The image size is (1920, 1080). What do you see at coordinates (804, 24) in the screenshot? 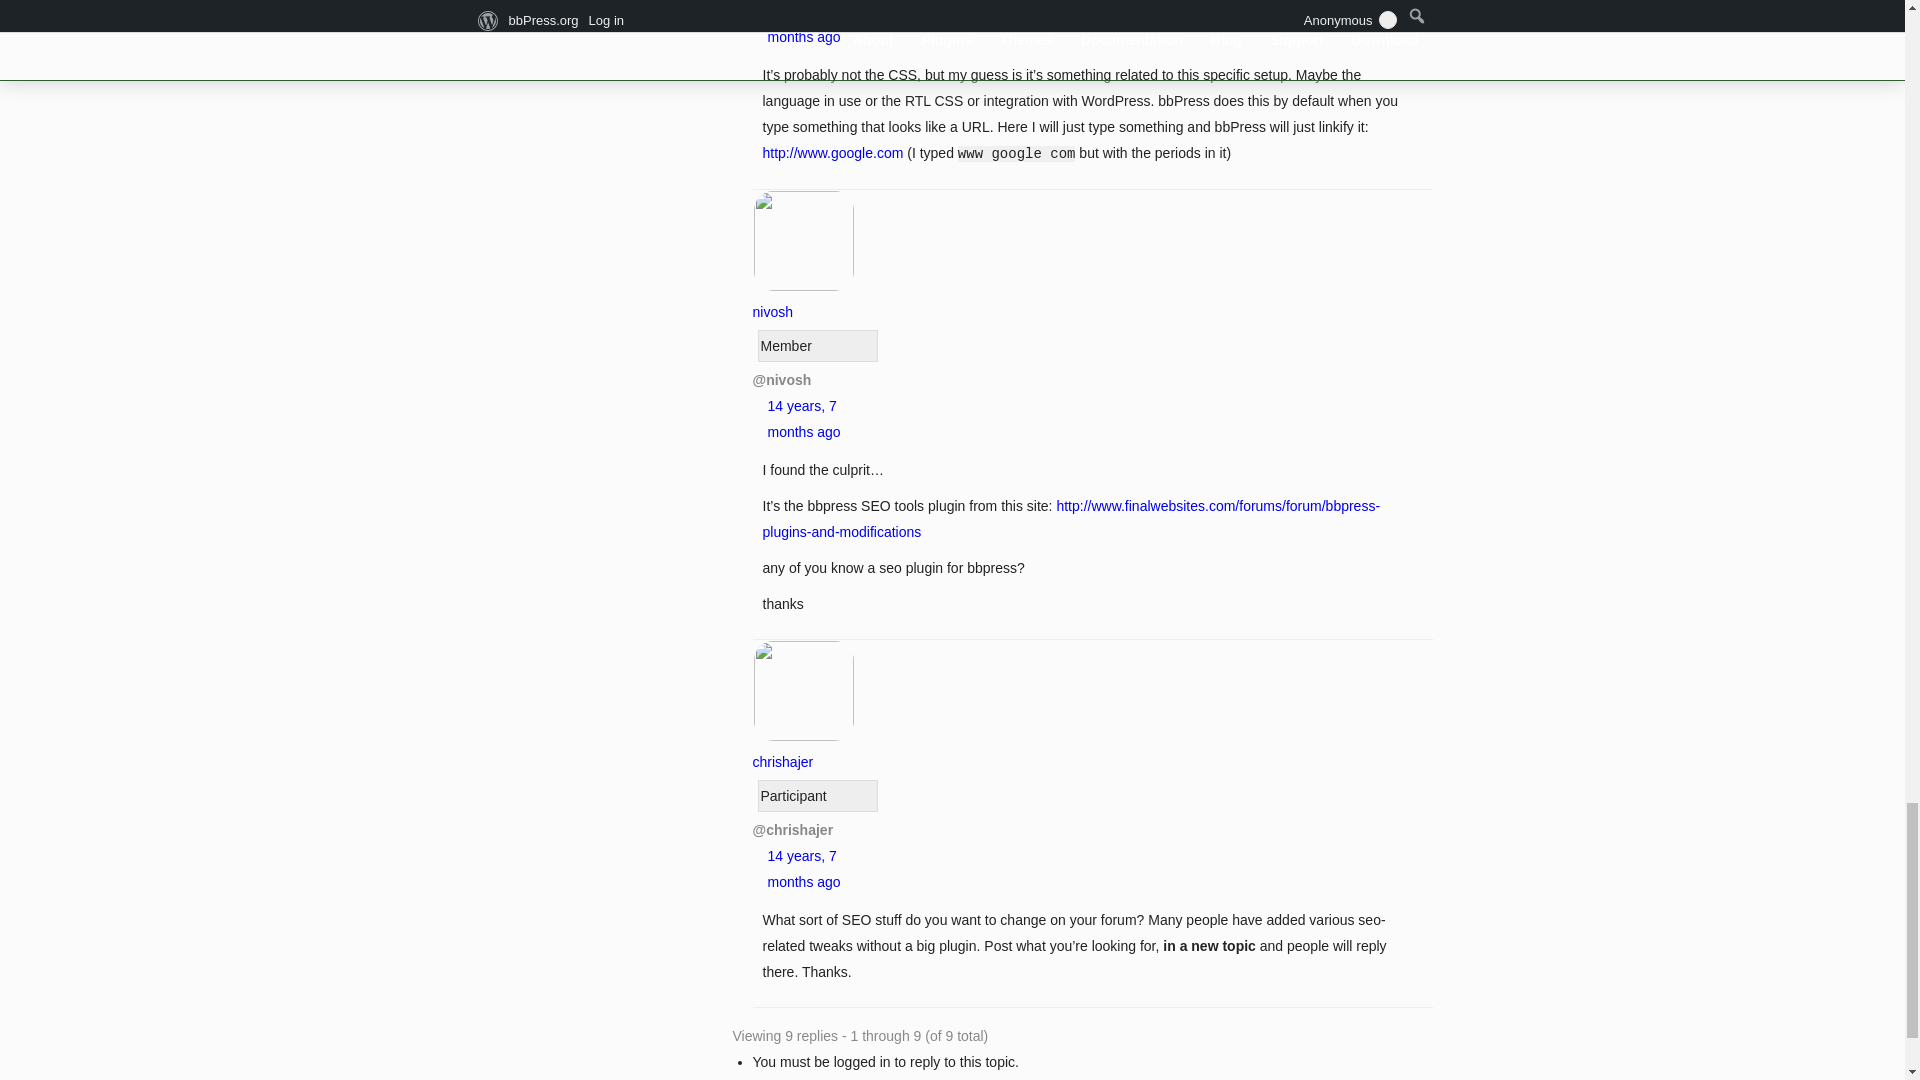
I see `14 years, 7 months ago` at bounding box center [804, 24].